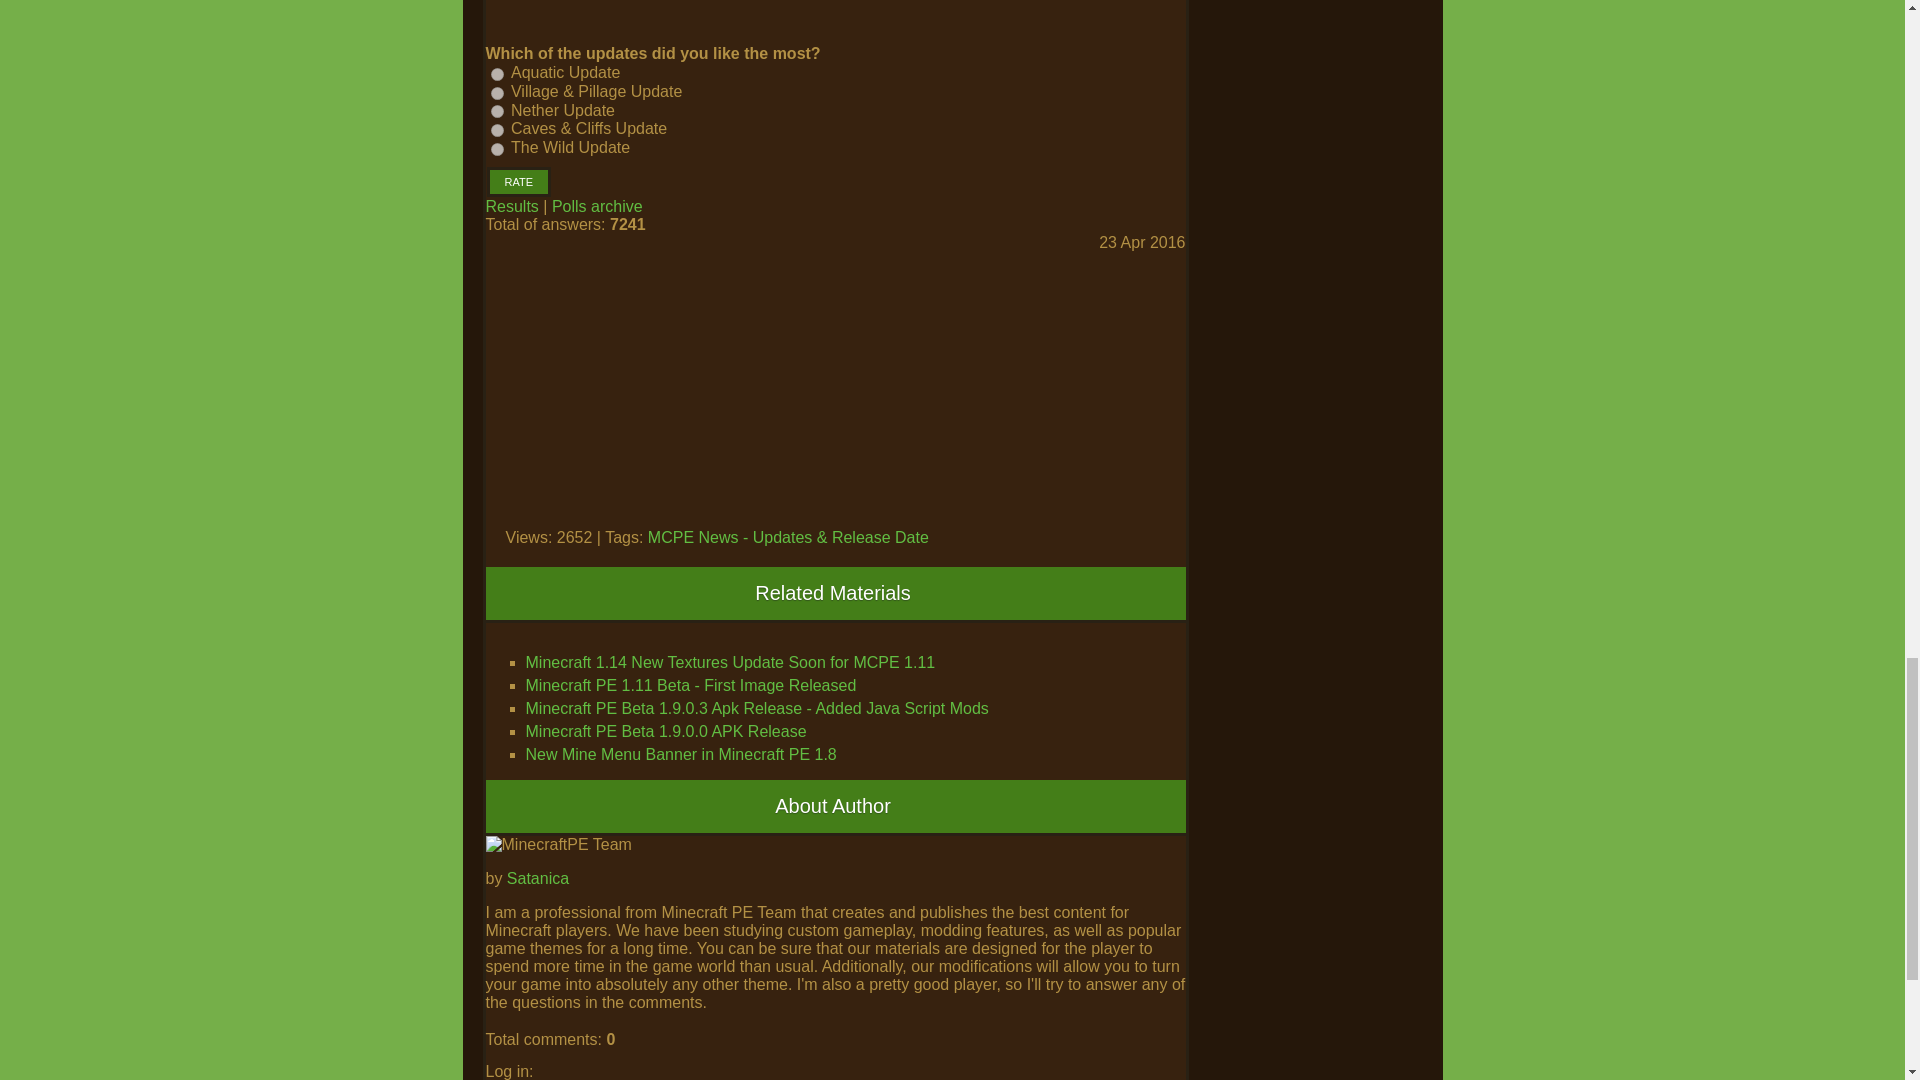 This screenshot has width=1920, height=1080. Describe the element at coordinates (691, 686) in the screenshot. I see `Minecraft PE 1.11 Beta - First Image Released` at that location.